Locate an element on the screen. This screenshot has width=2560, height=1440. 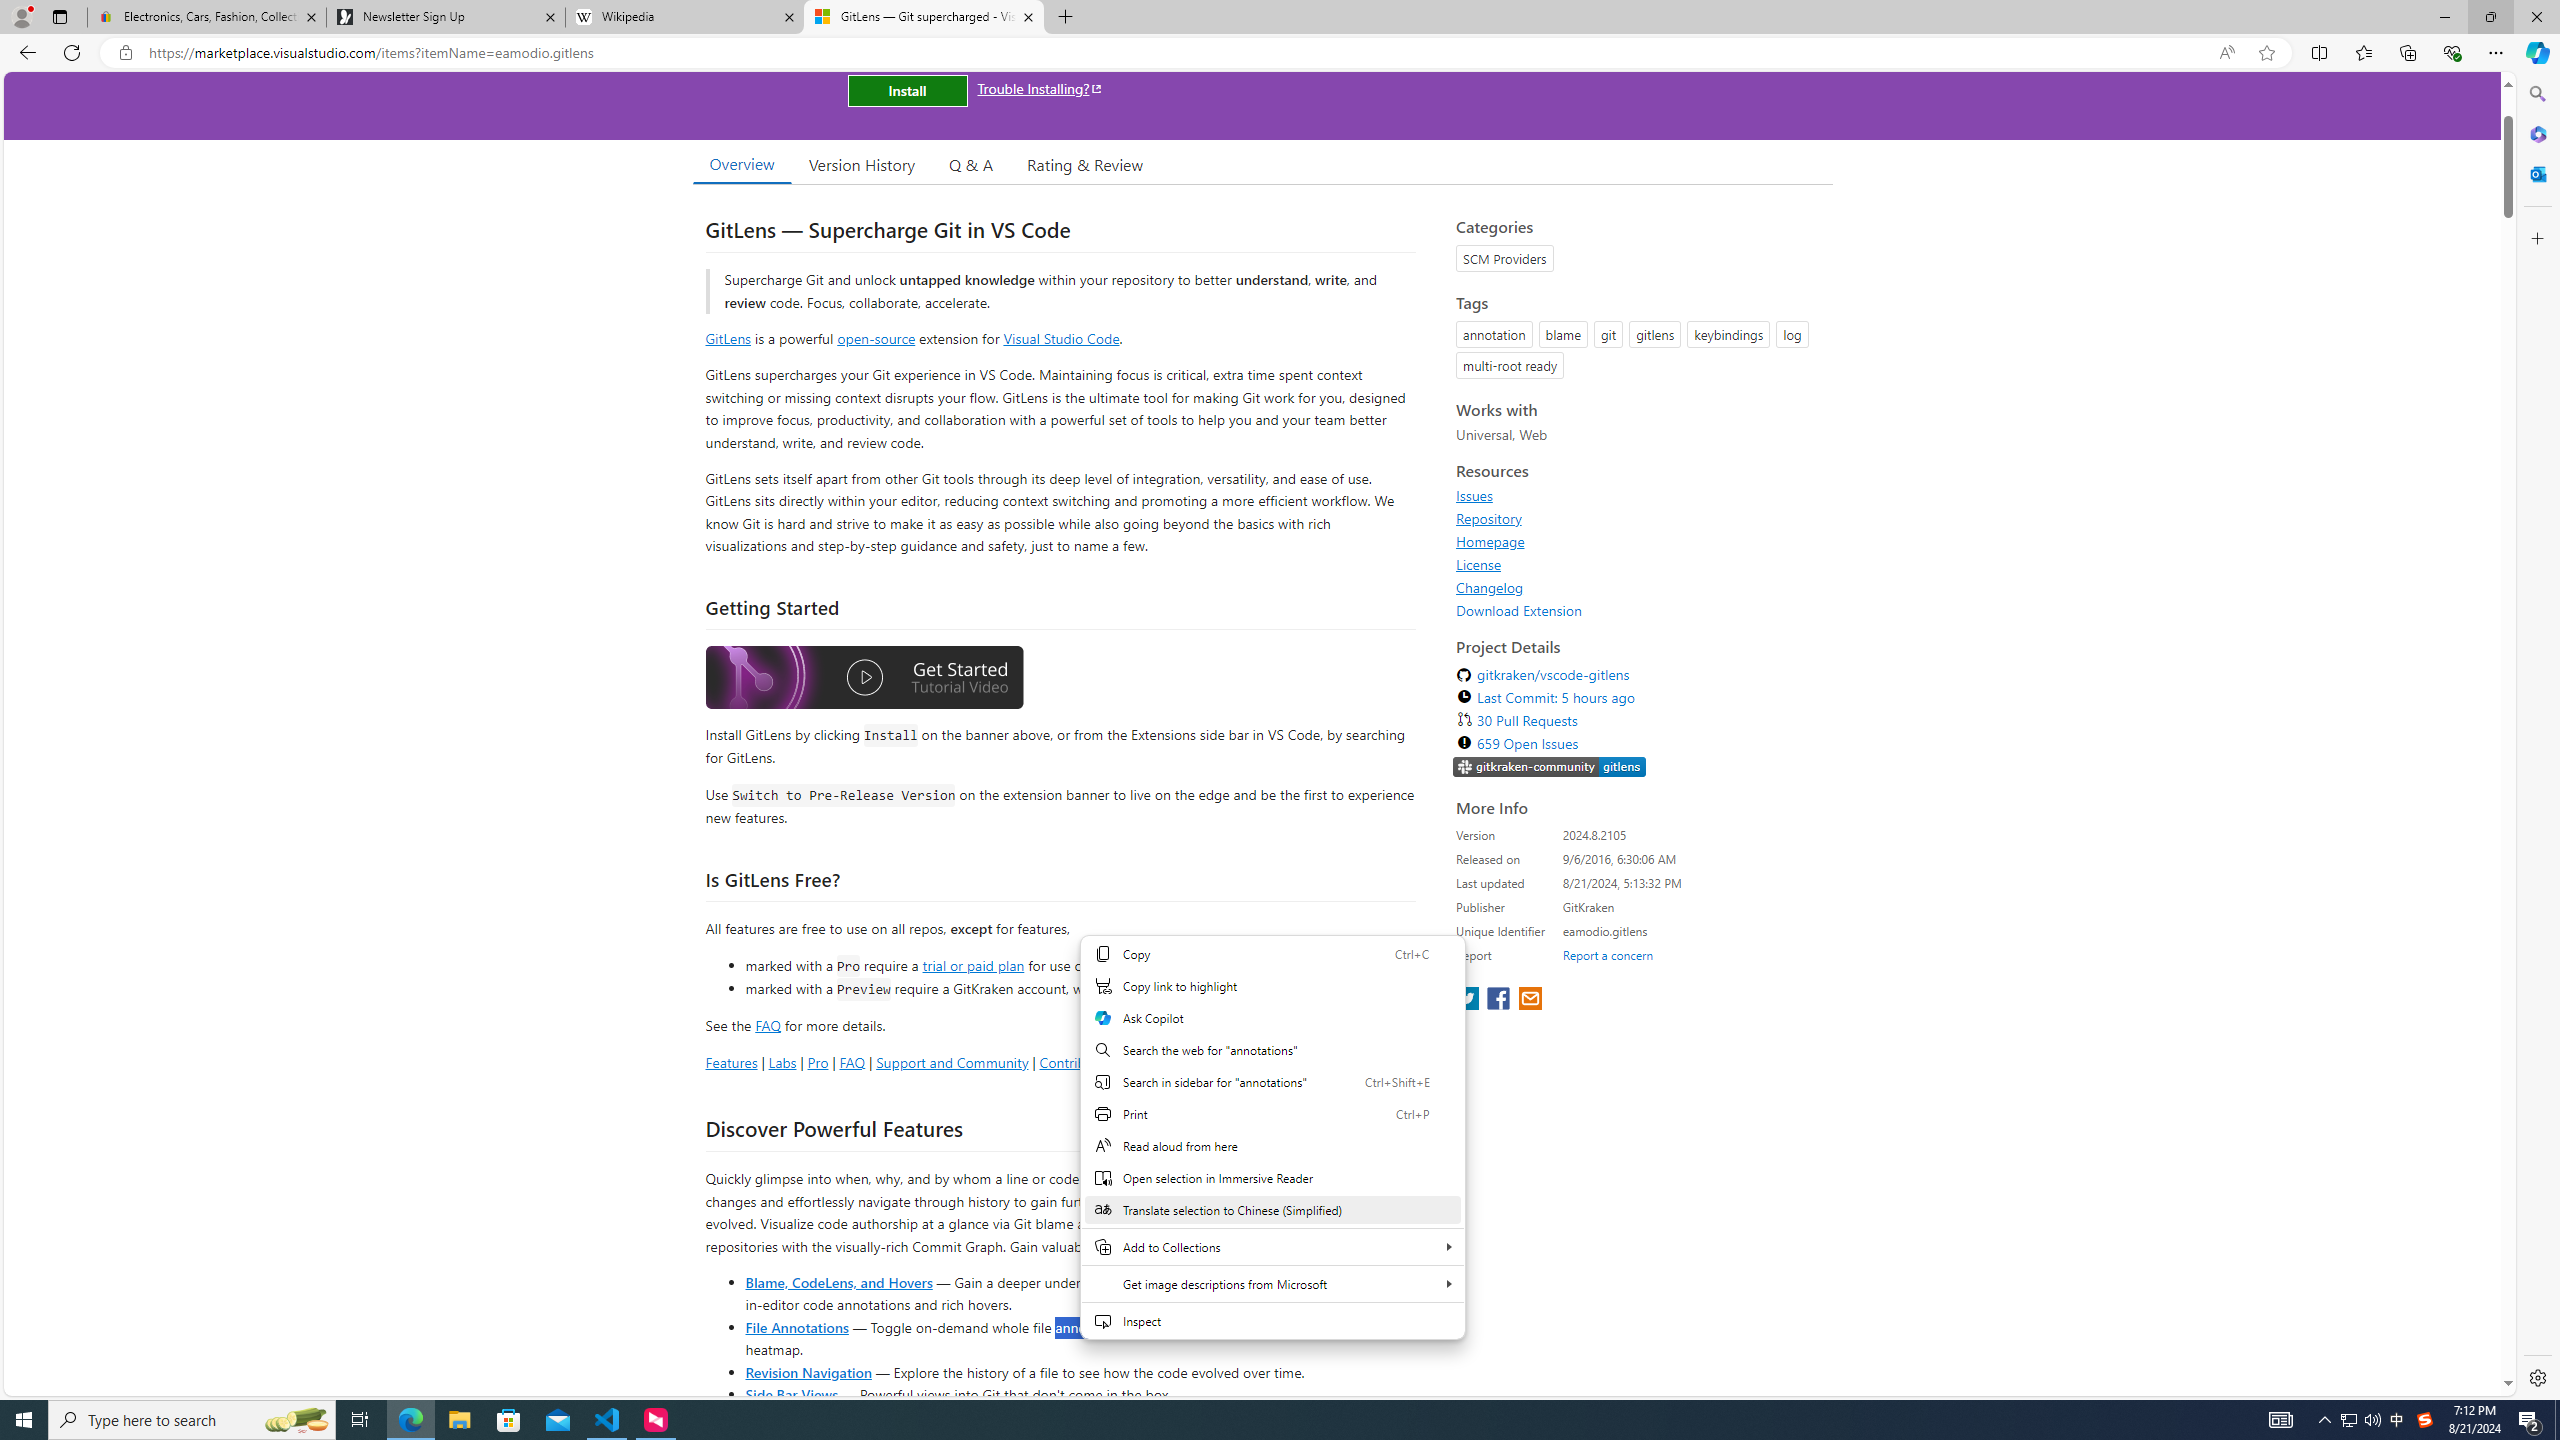
Read aloud from here is located at coordinates (1272, 1146).